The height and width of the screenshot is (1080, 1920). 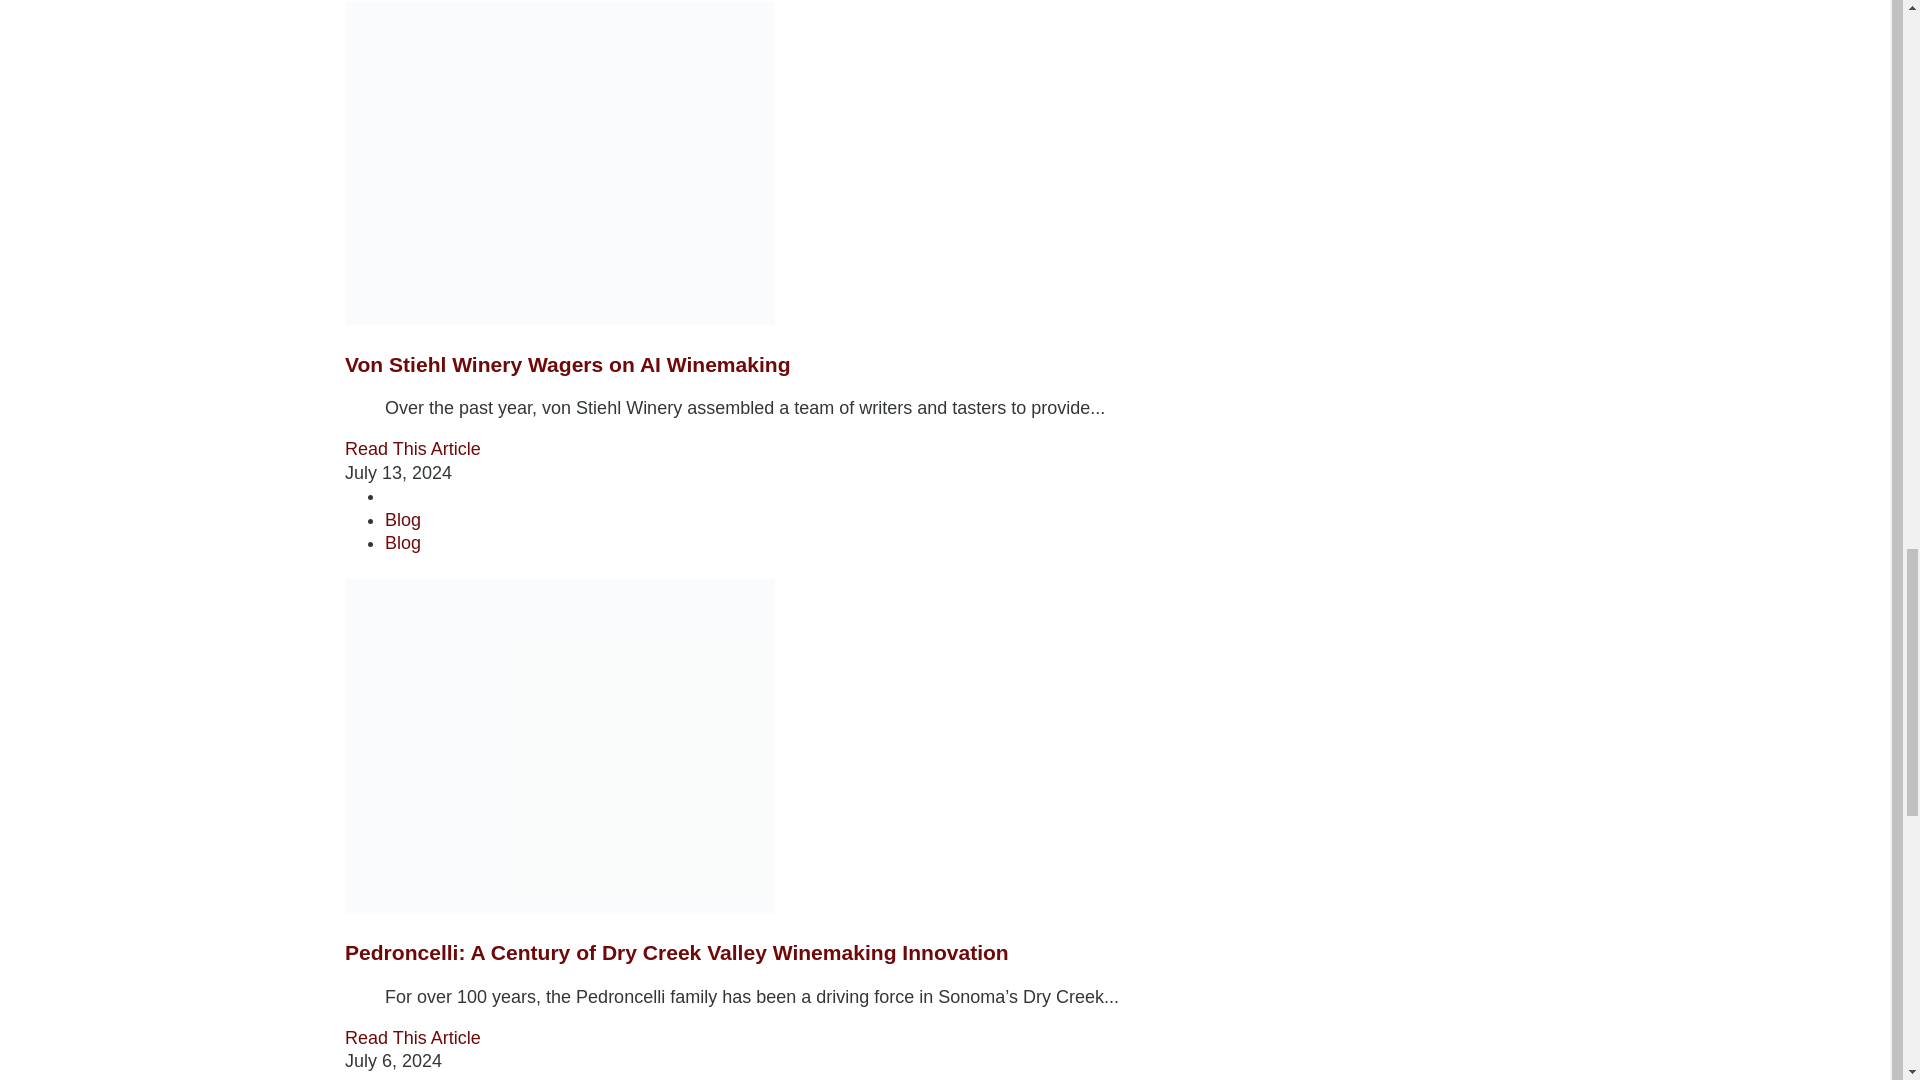 What do you see at coordinates (413, 448) in the screenshot?
I see `Read This Article` at bounding box center [413, 448].